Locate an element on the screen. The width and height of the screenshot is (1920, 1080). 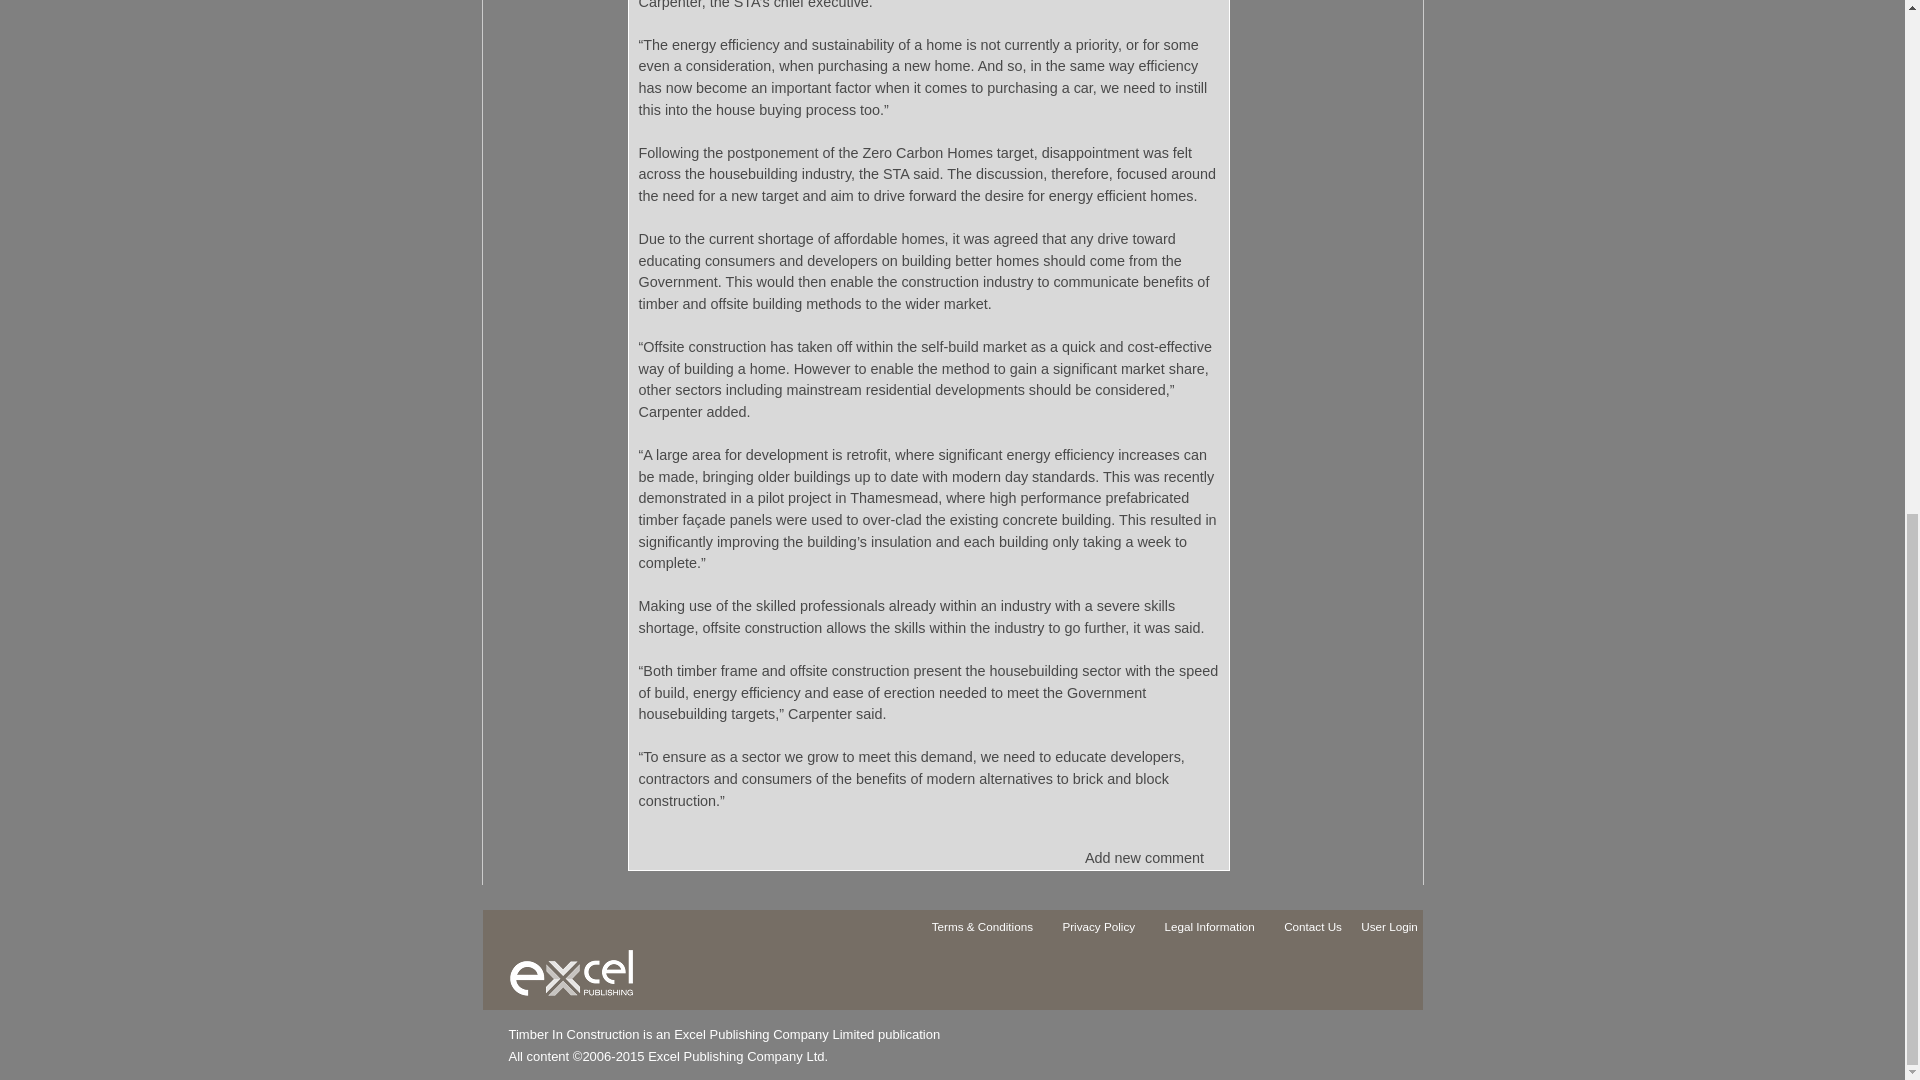
Privacy Policy is located at coordinates (1108, 930).